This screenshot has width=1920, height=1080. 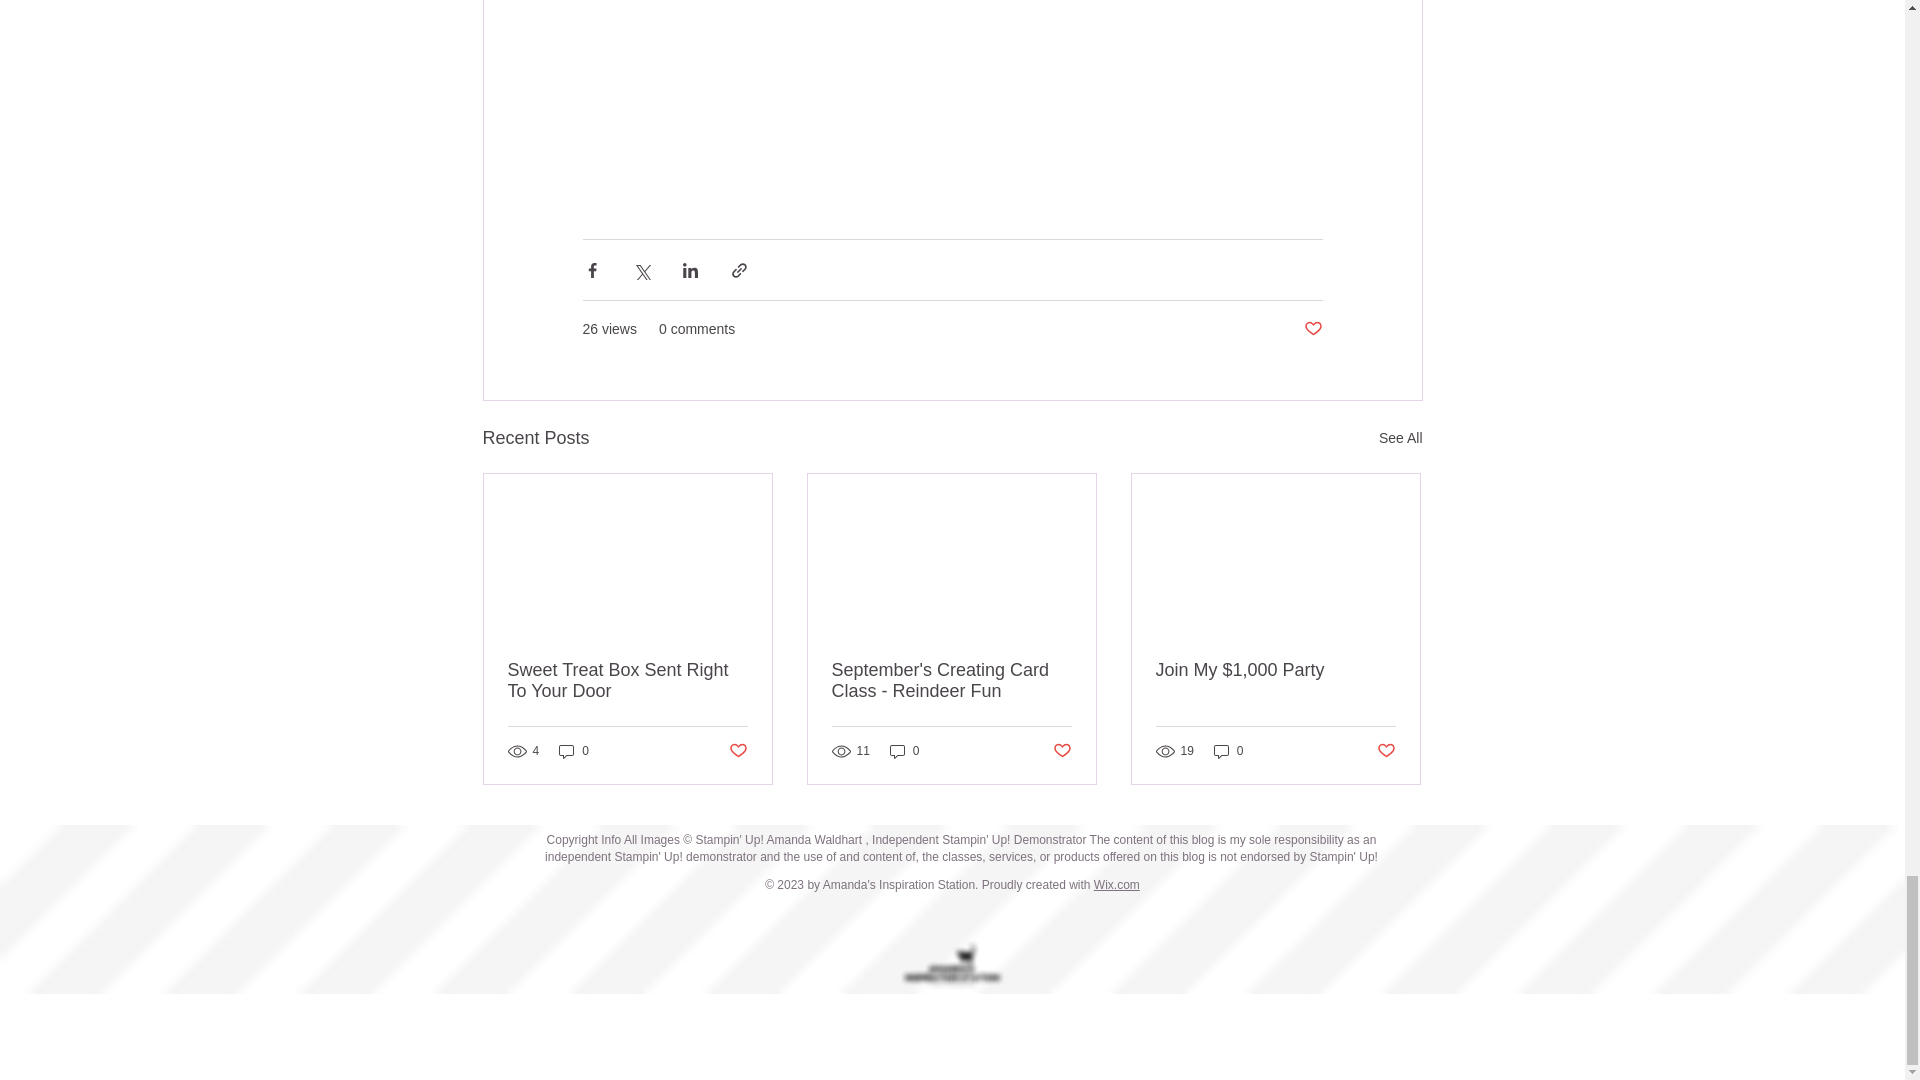 What do you see at coordinates (736, 751) in the screenshot?
I see `Post not marked as liked` at bounding box center [736, 751].